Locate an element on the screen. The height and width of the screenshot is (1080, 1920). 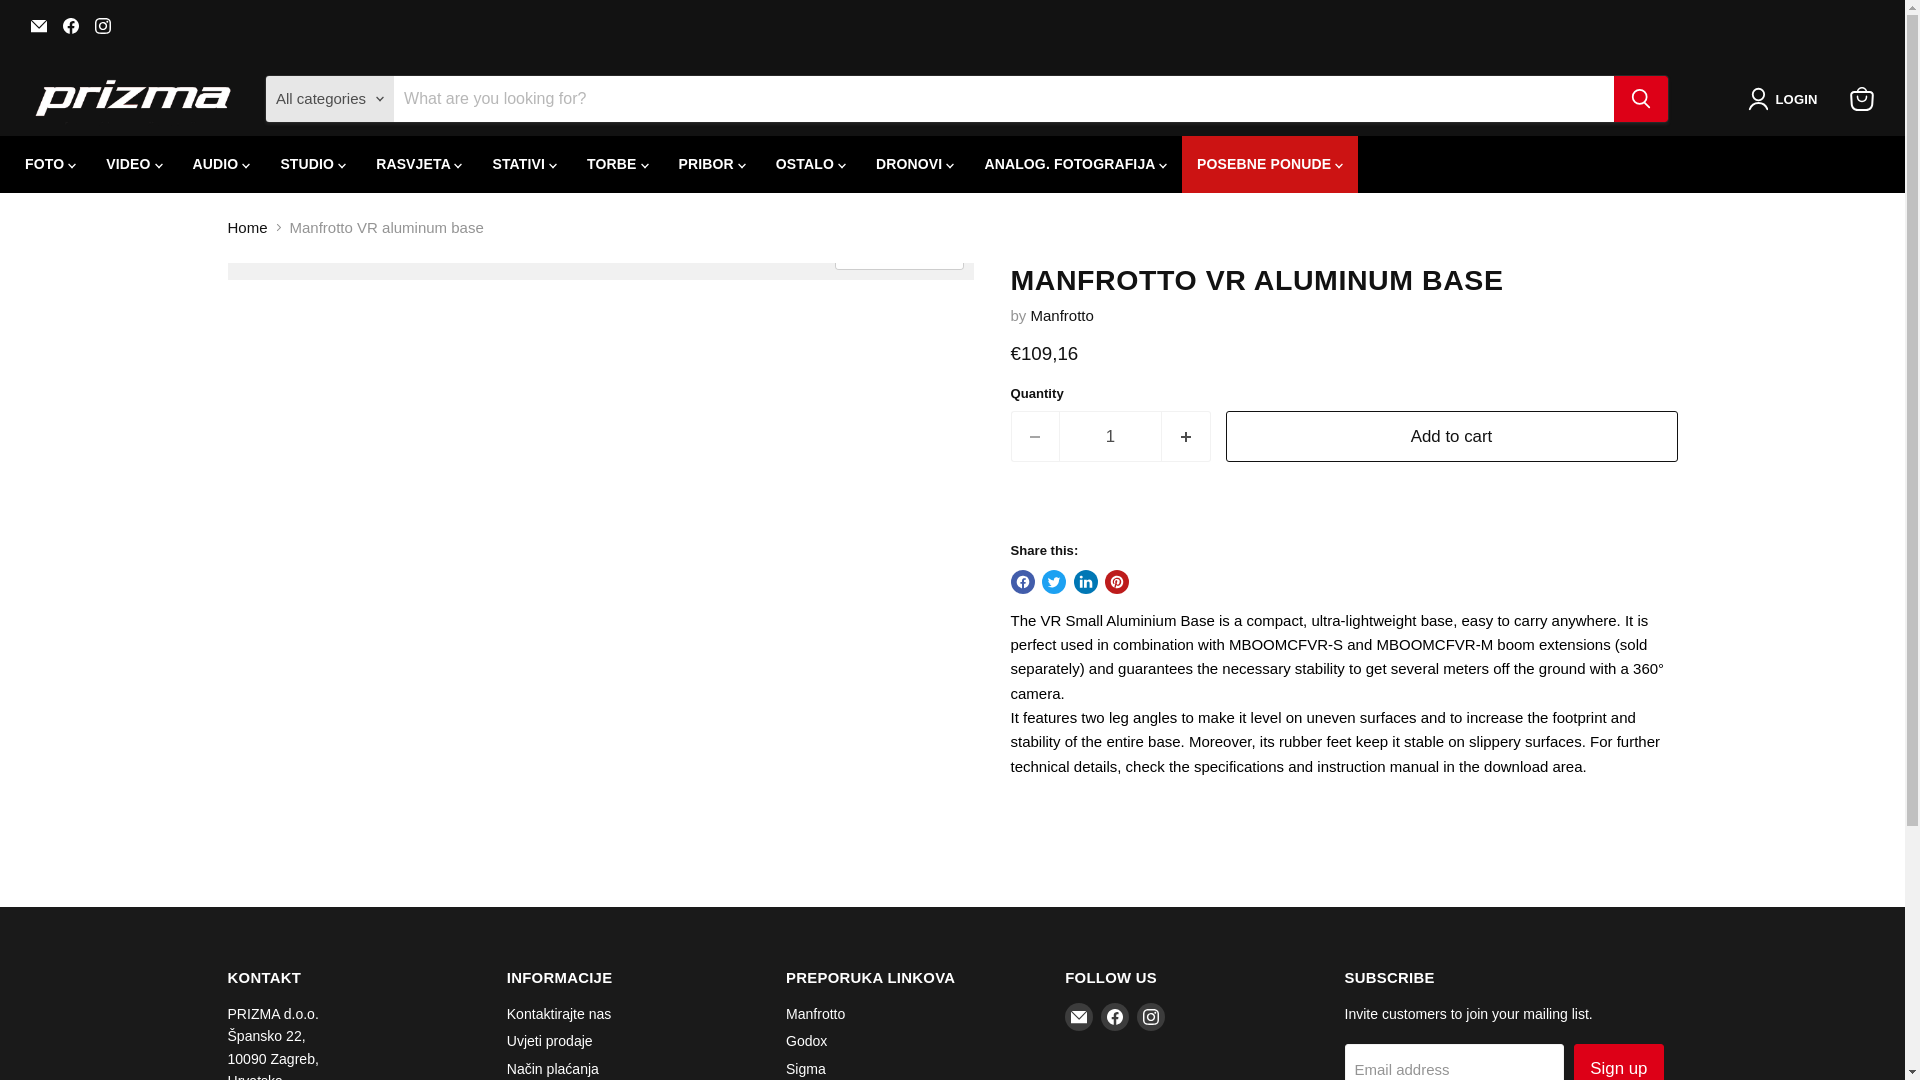
Instagram is located at coordinates (1150, 1017).